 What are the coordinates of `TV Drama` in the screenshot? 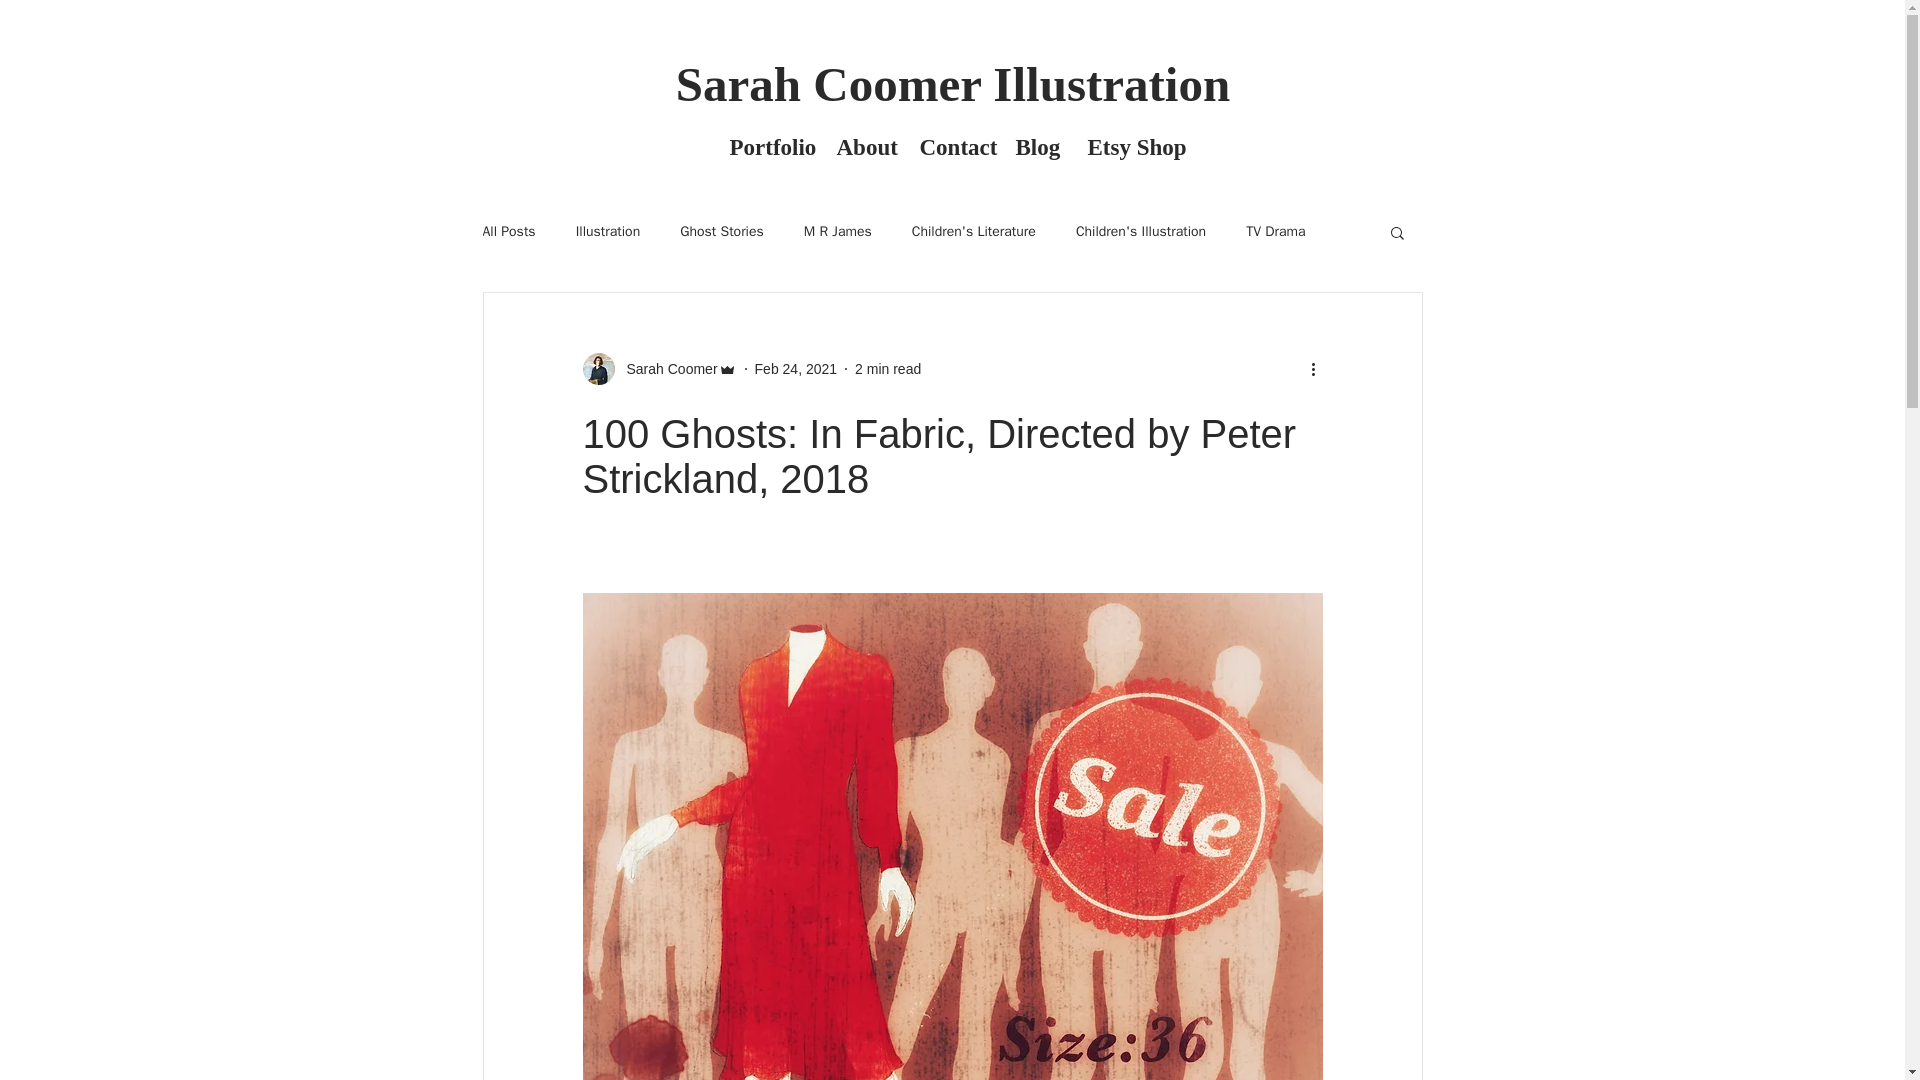 It's located at (1276, 231).